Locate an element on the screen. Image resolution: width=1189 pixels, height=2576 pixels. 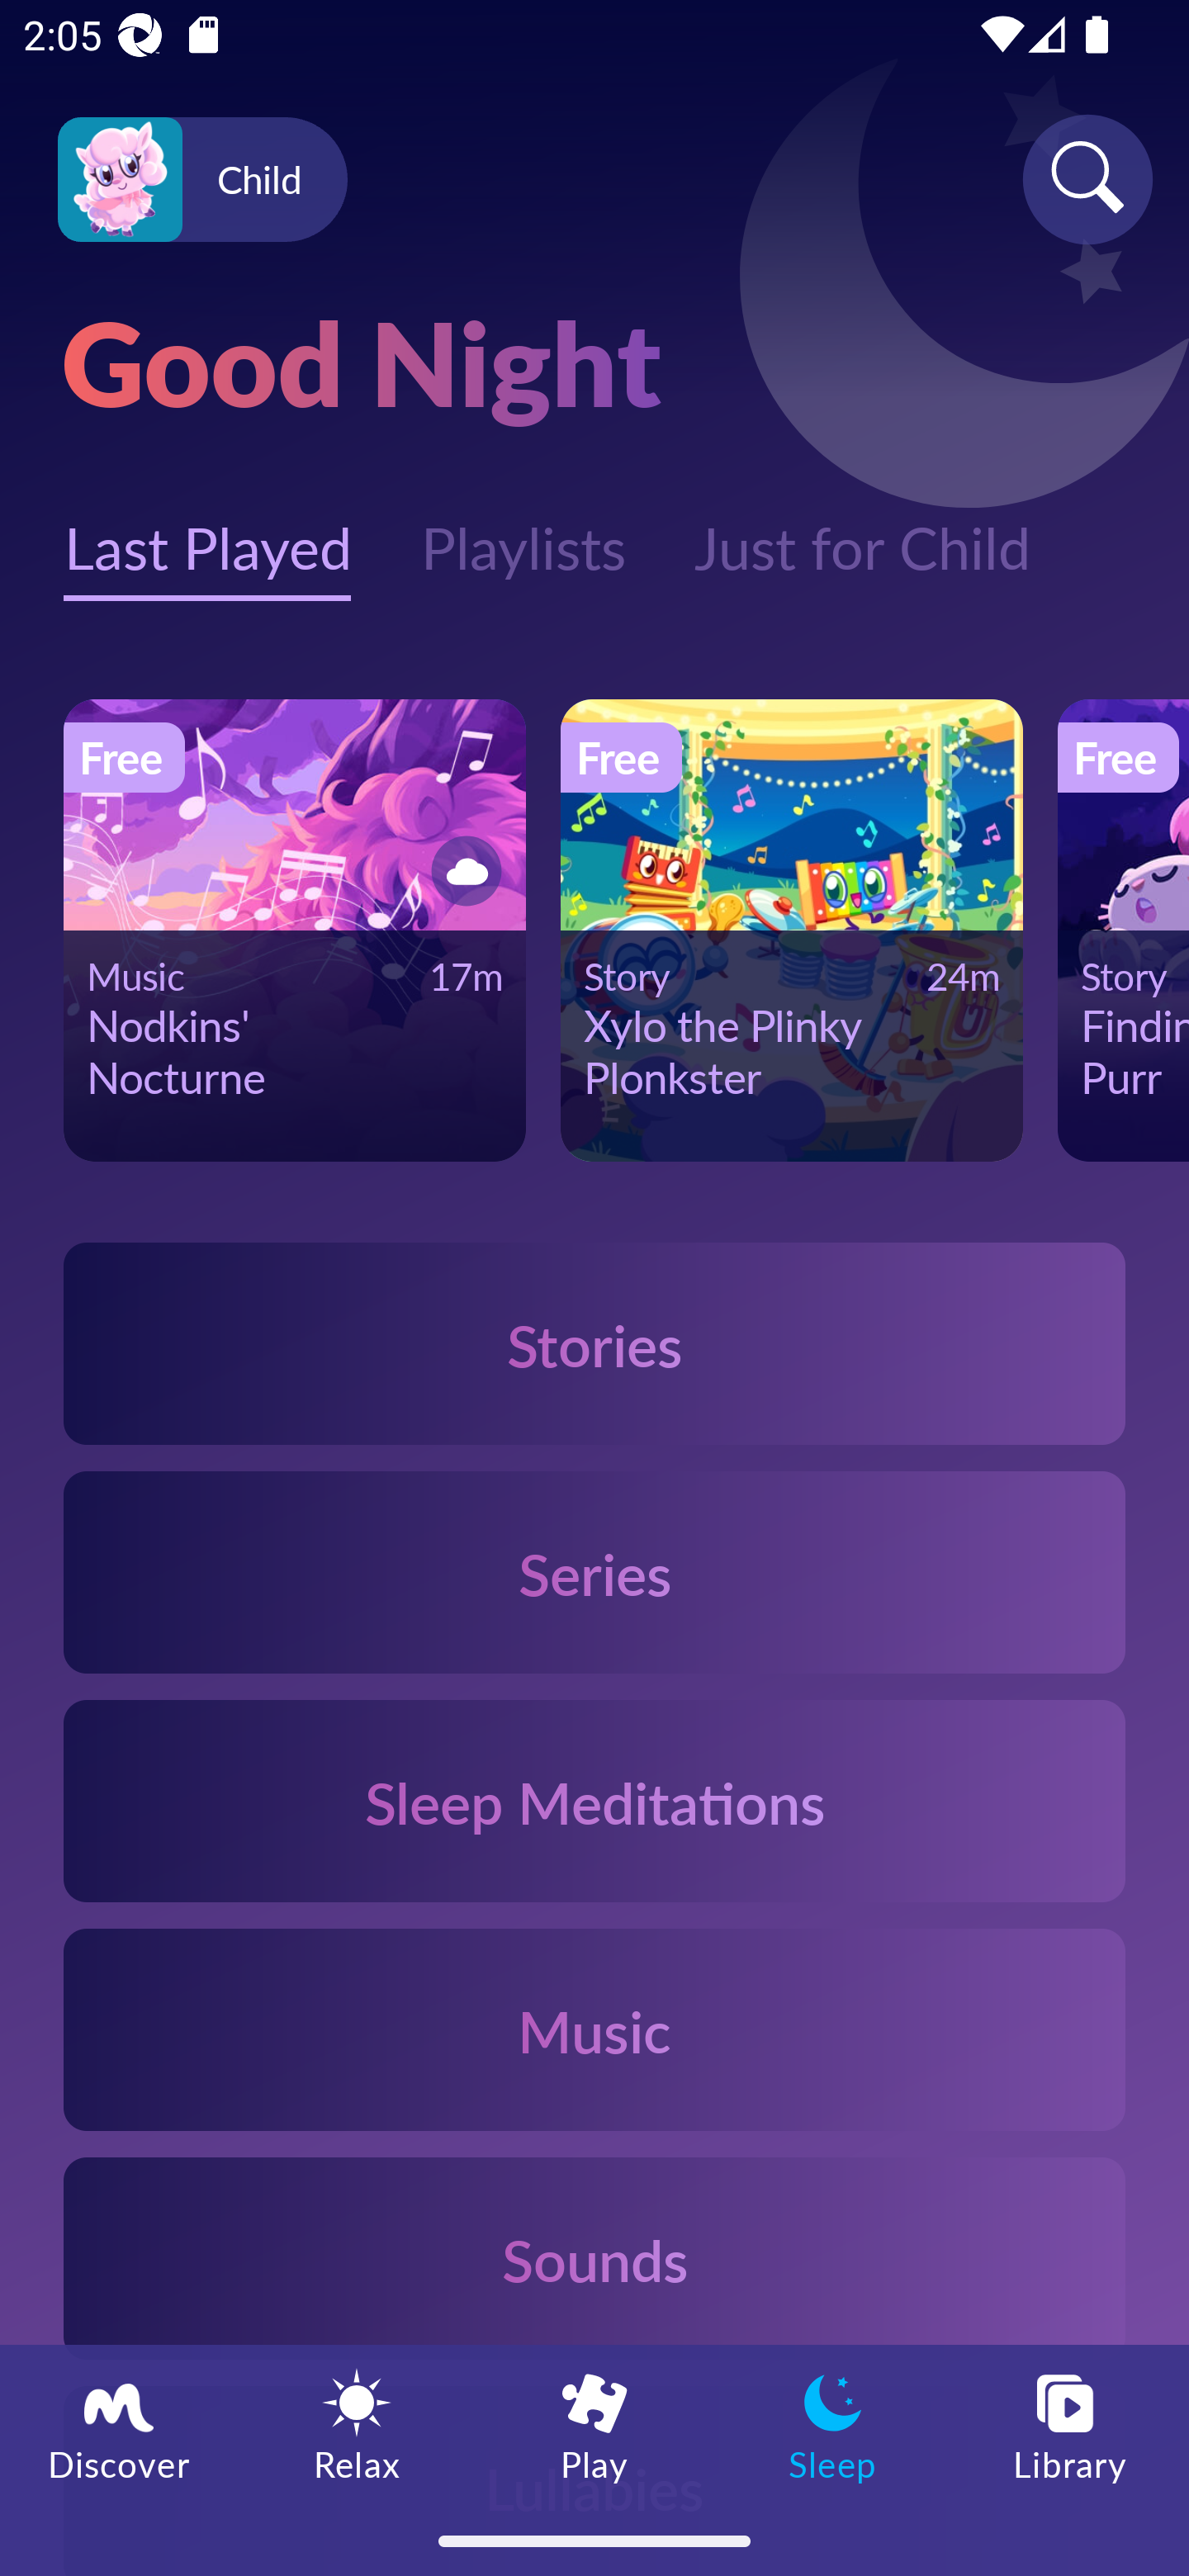
Library is located at coordinates (1070, 2425).